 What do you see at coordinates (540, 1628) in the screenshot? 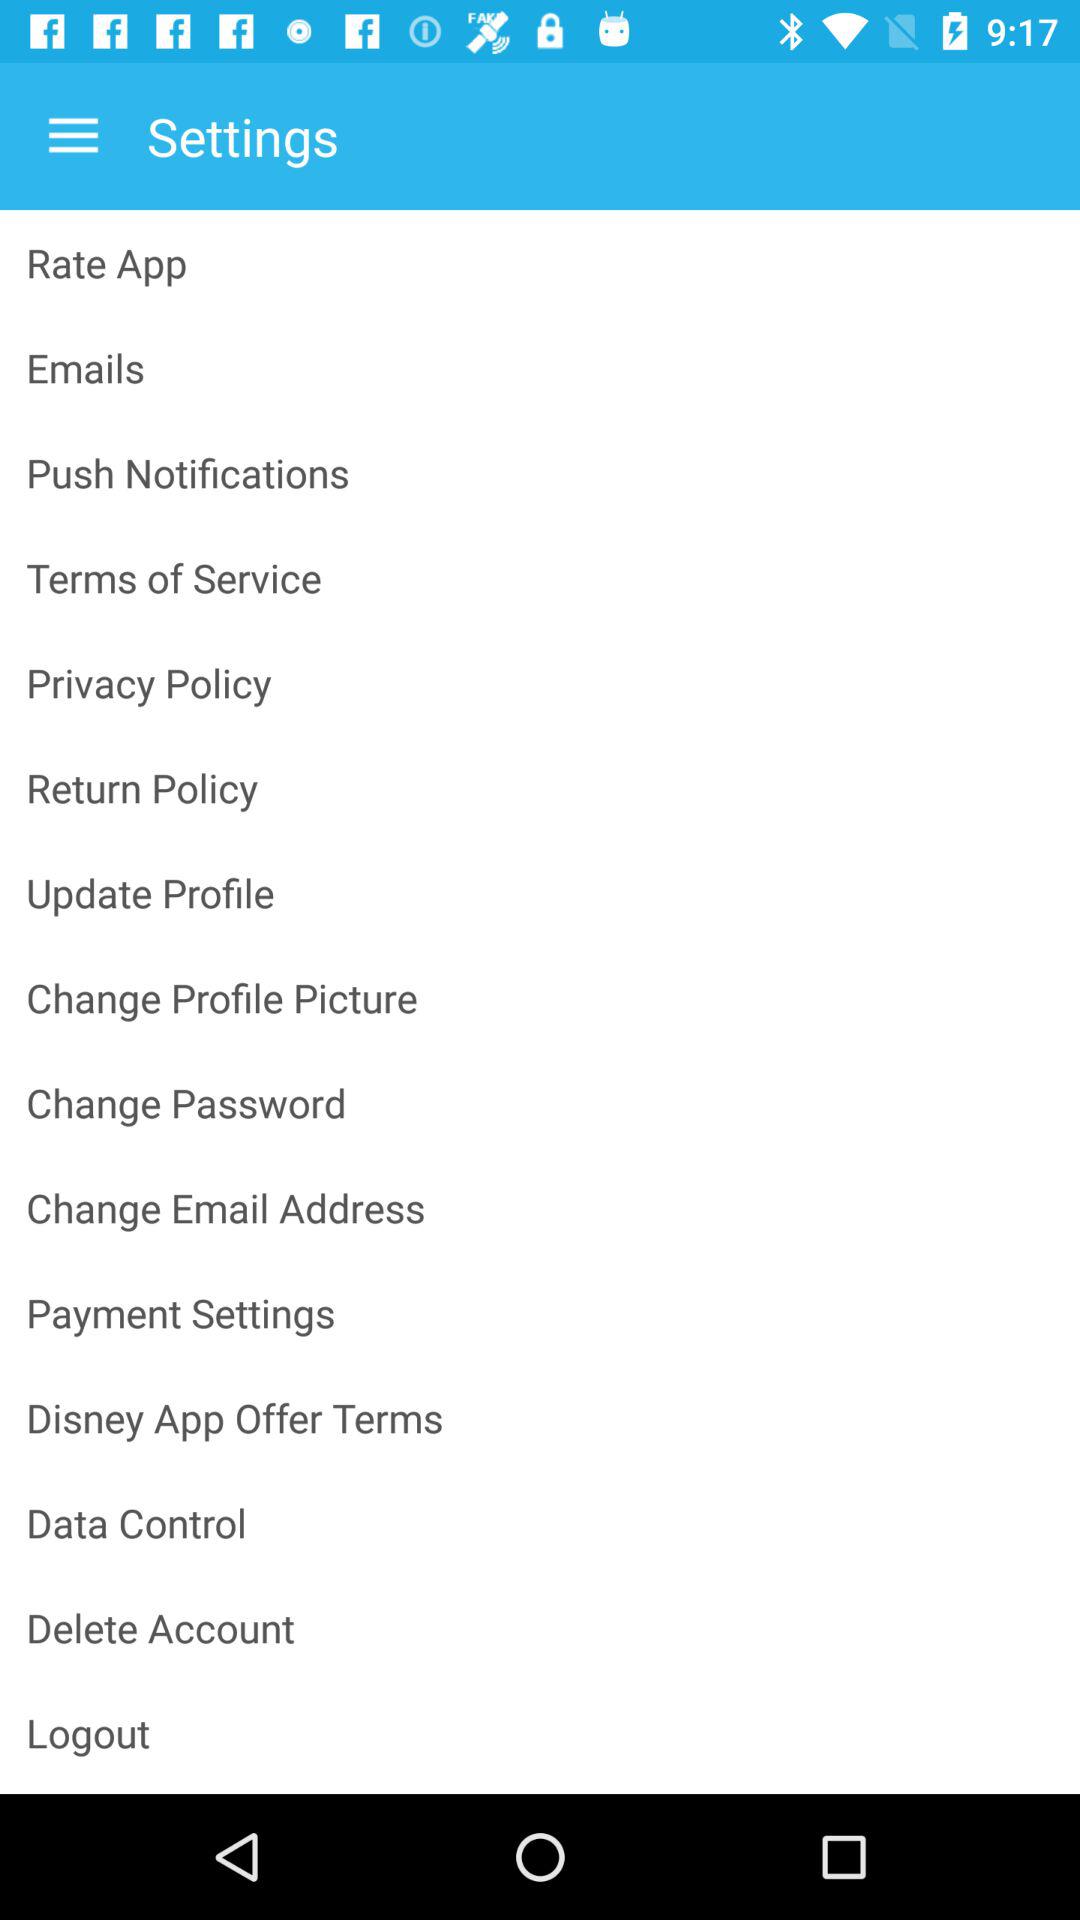
I see `flip until delete account` at bounding box center [540, 1628].